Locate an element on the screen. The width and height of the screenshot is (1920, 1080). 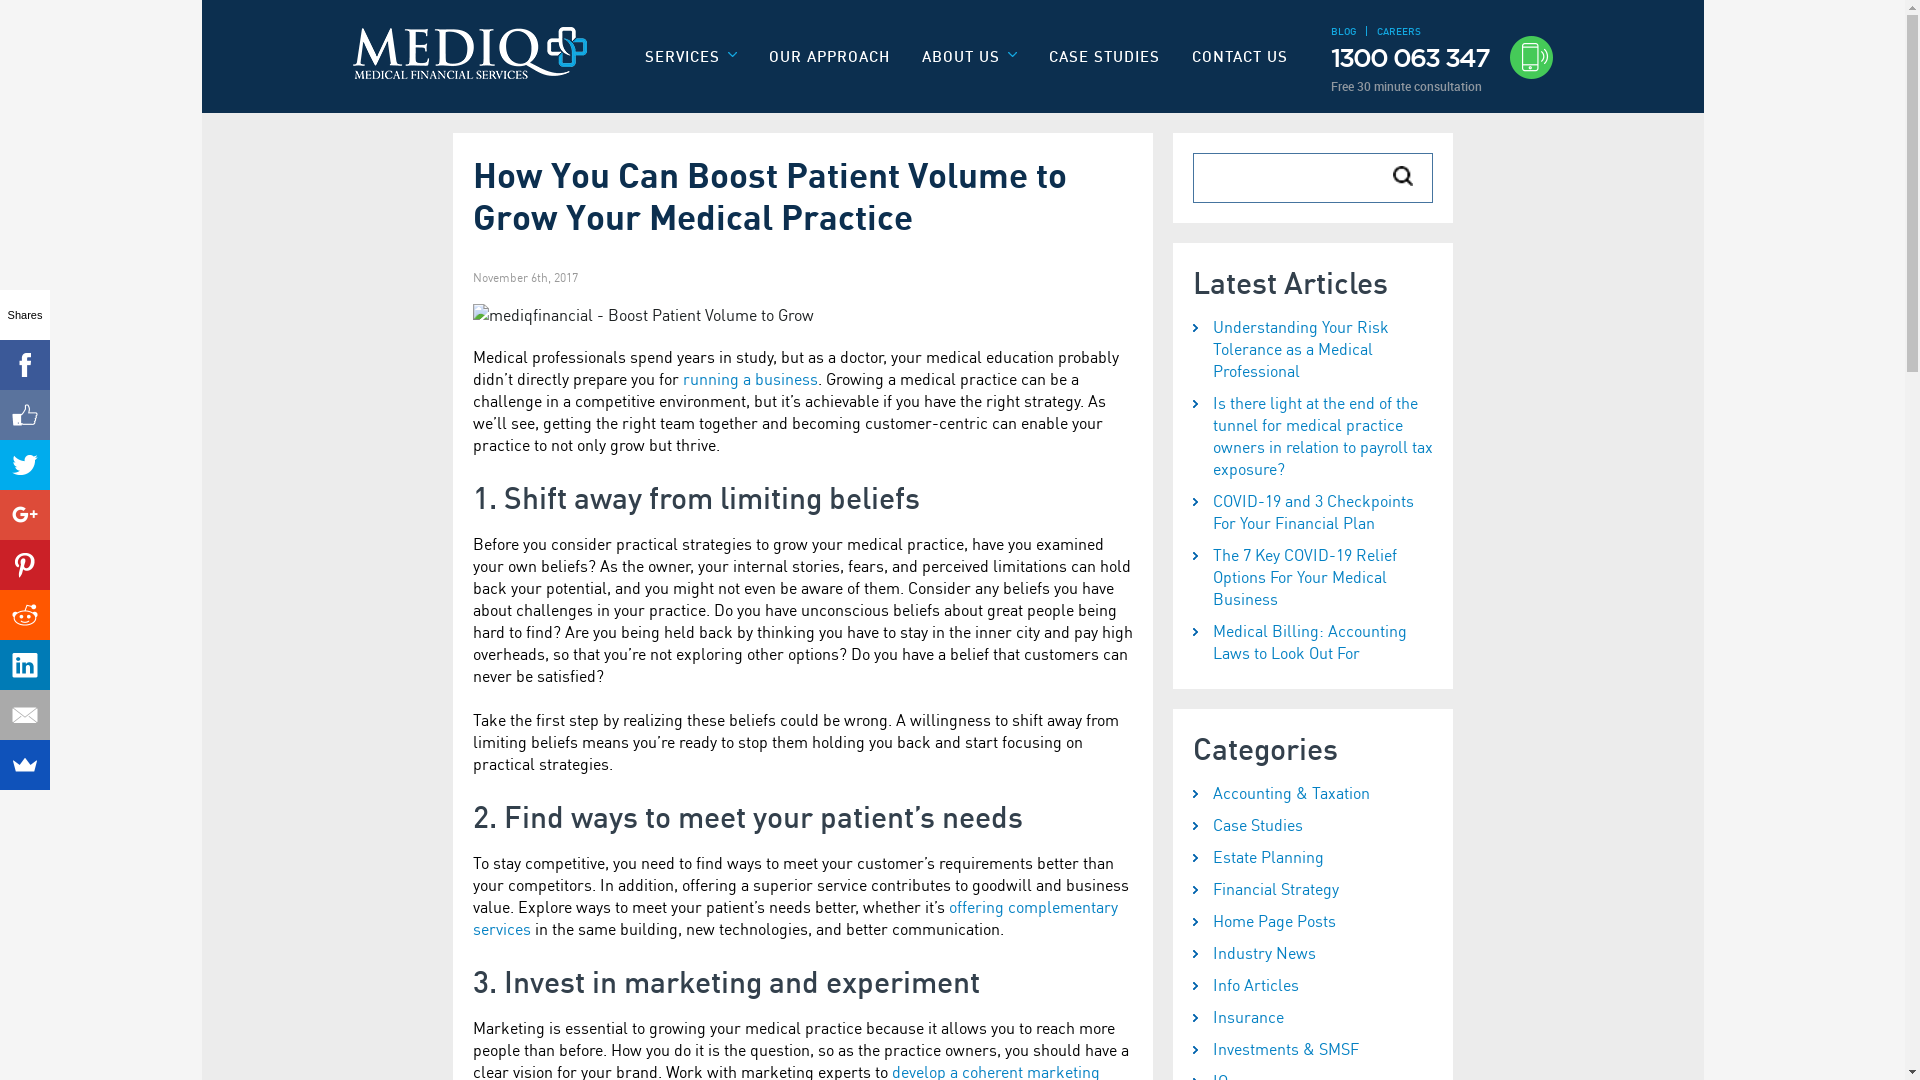
Facebook is located at coordinates (25, 365).